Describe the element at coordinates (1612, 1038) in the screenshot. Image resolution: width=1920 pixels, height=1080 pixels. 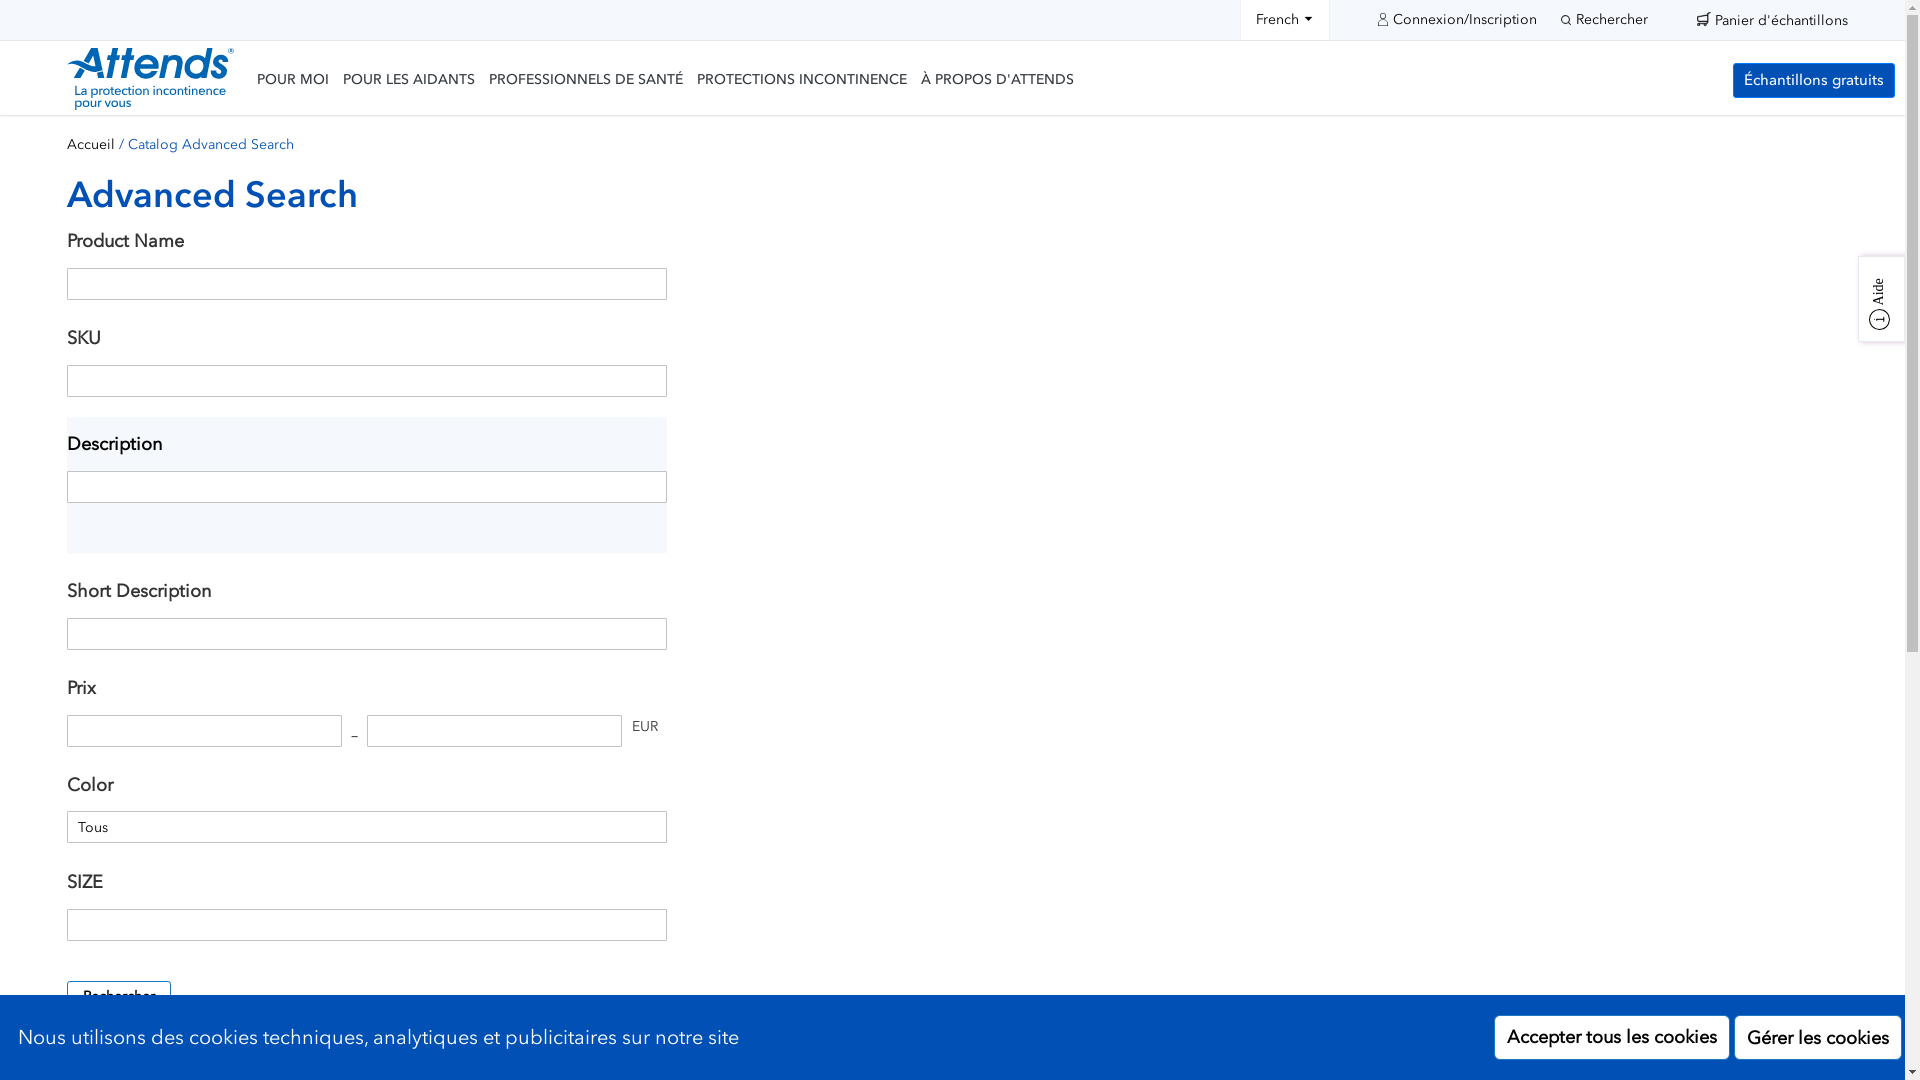
I see `Accepter tous les cookies` at that location.